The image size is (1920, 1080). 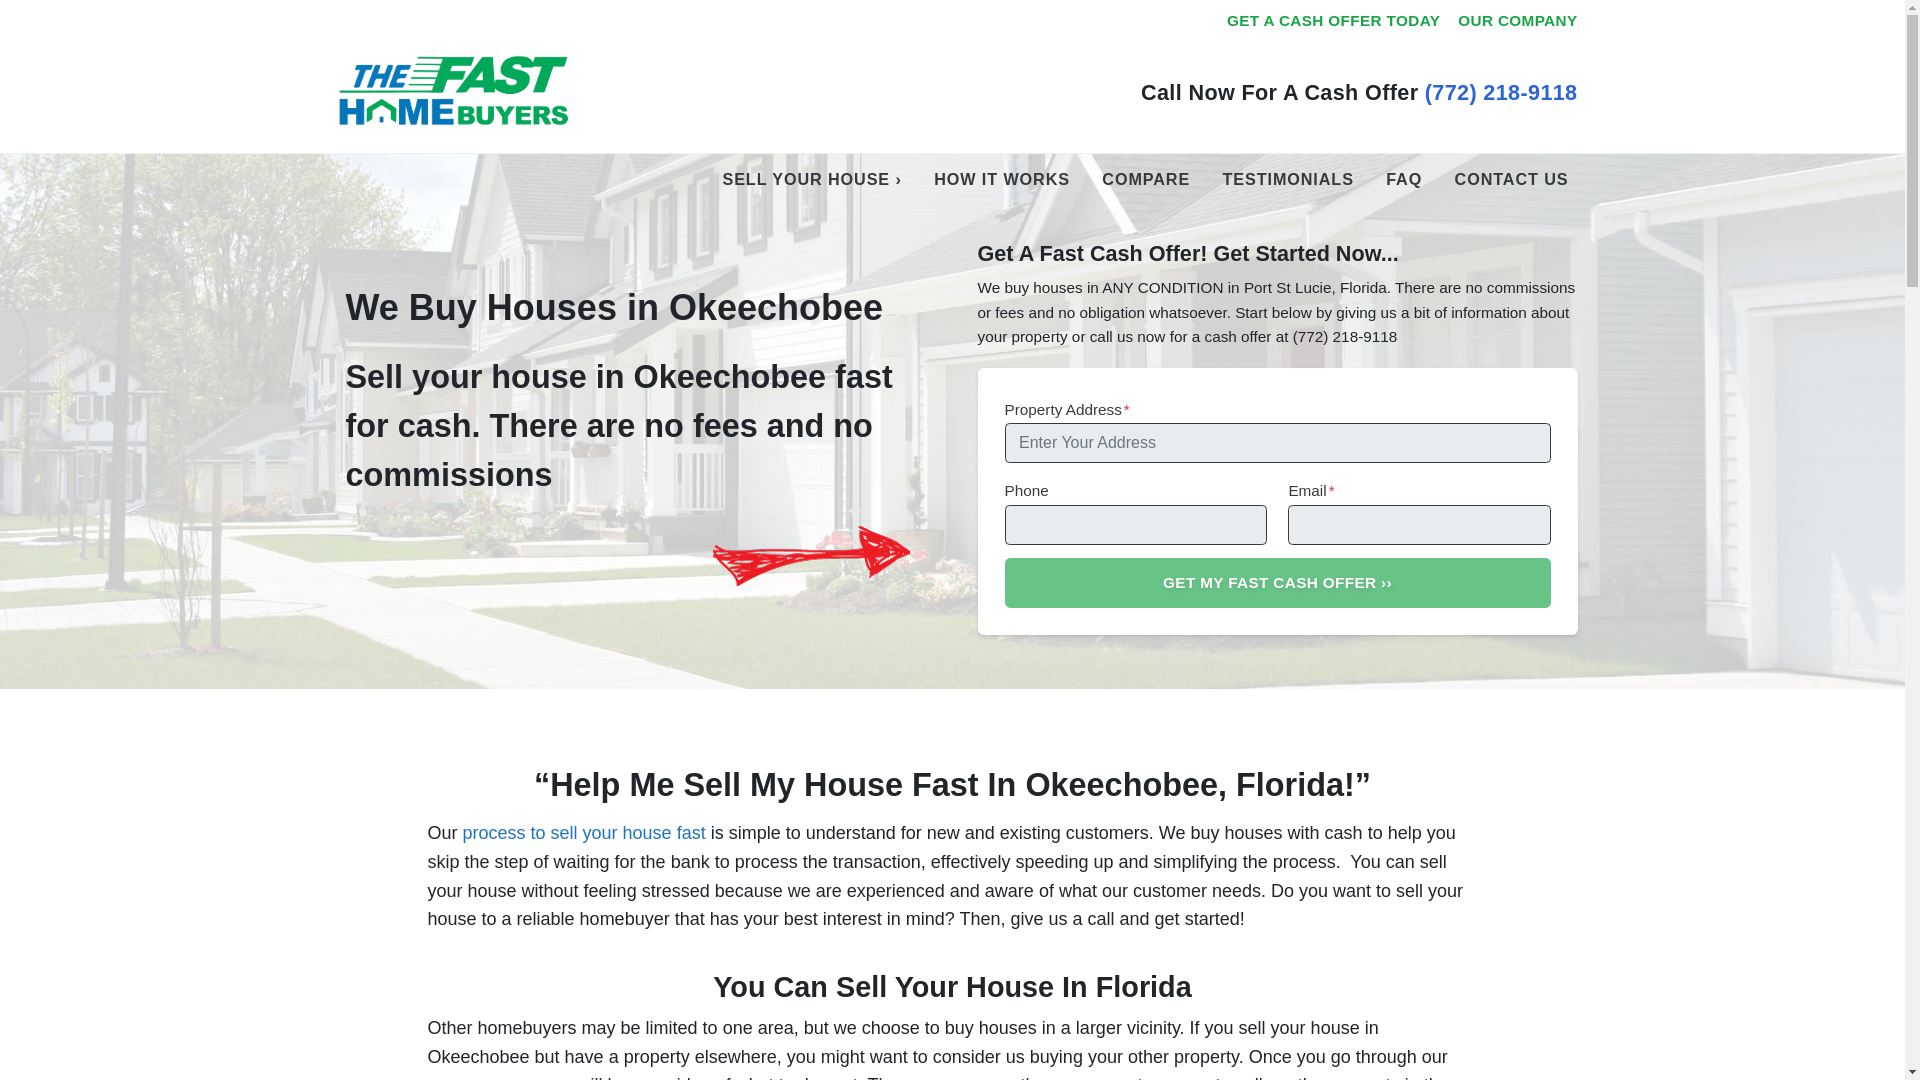 What do you see at coordinates (810, 556) in the screenshot?
I see `Arrow Right` at bounding box center [810, 556].